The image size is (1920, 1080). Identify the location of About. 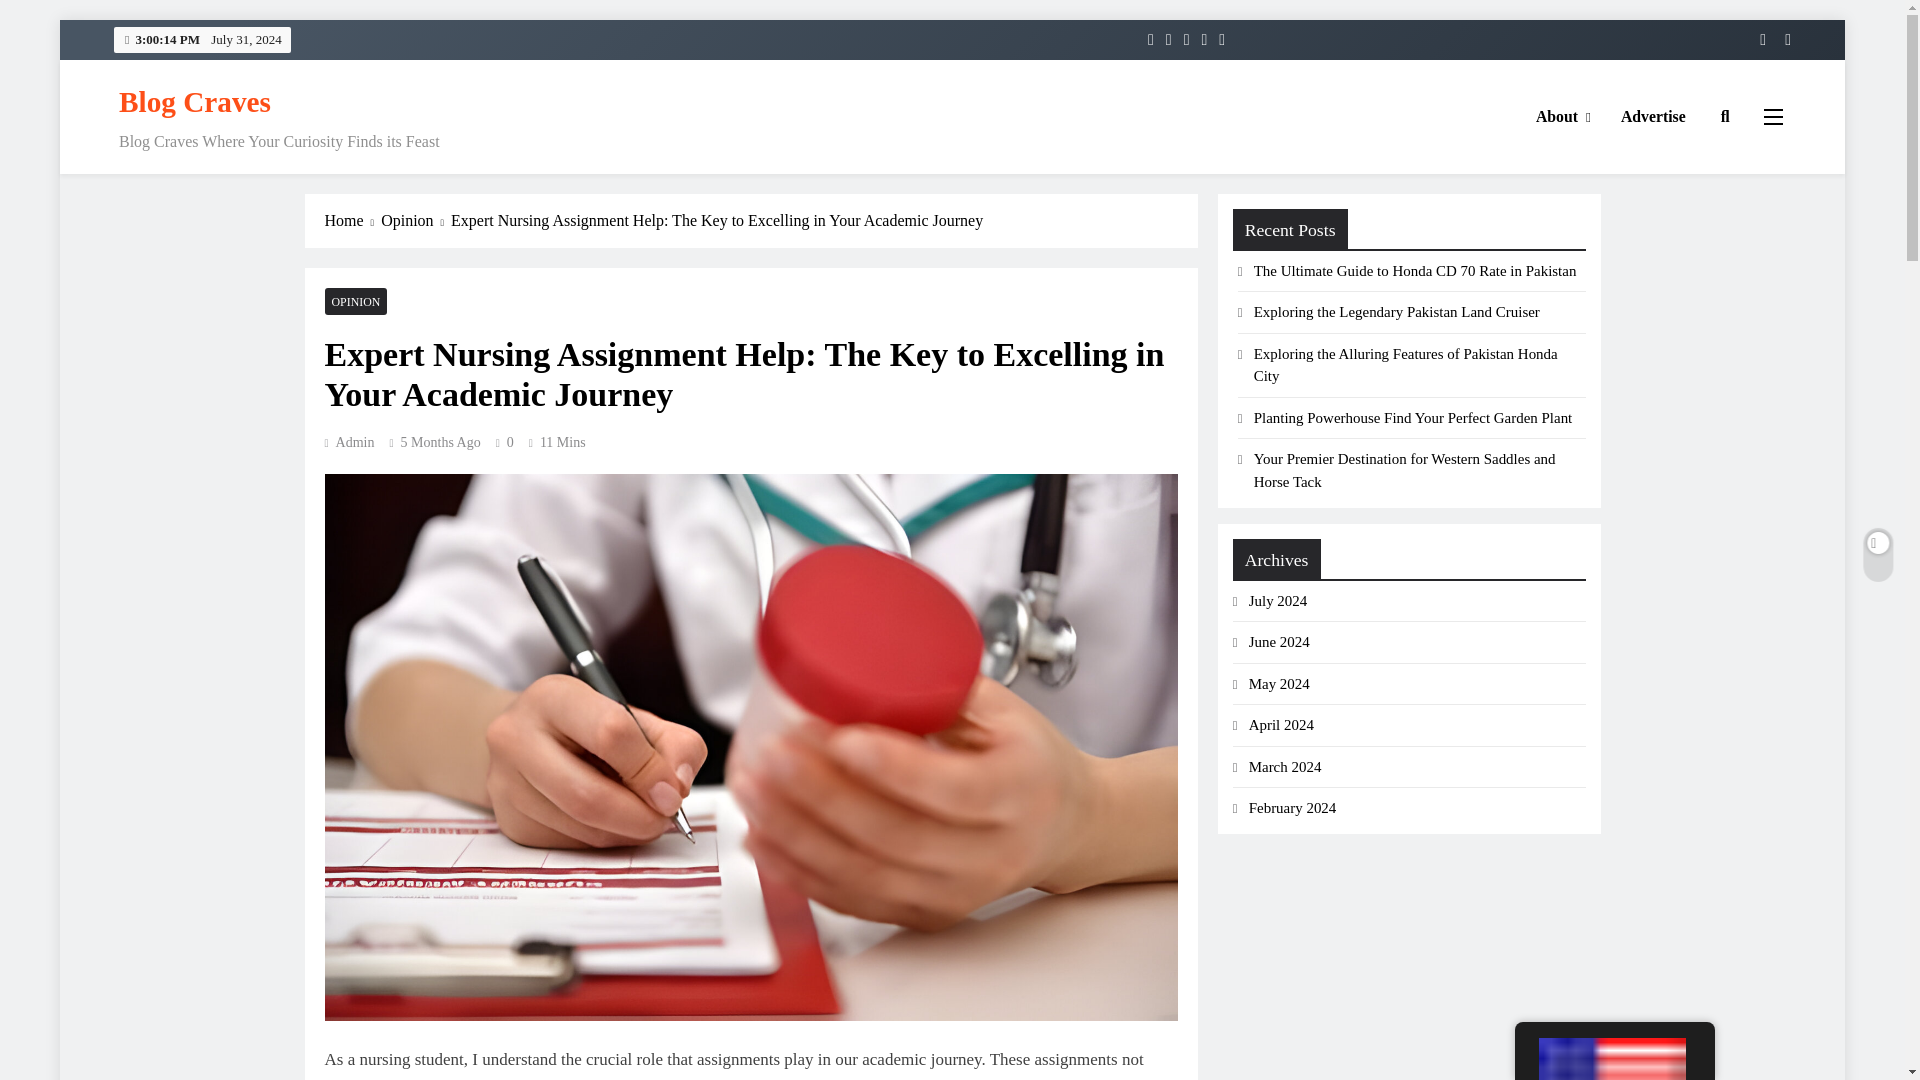
(1562, 116).